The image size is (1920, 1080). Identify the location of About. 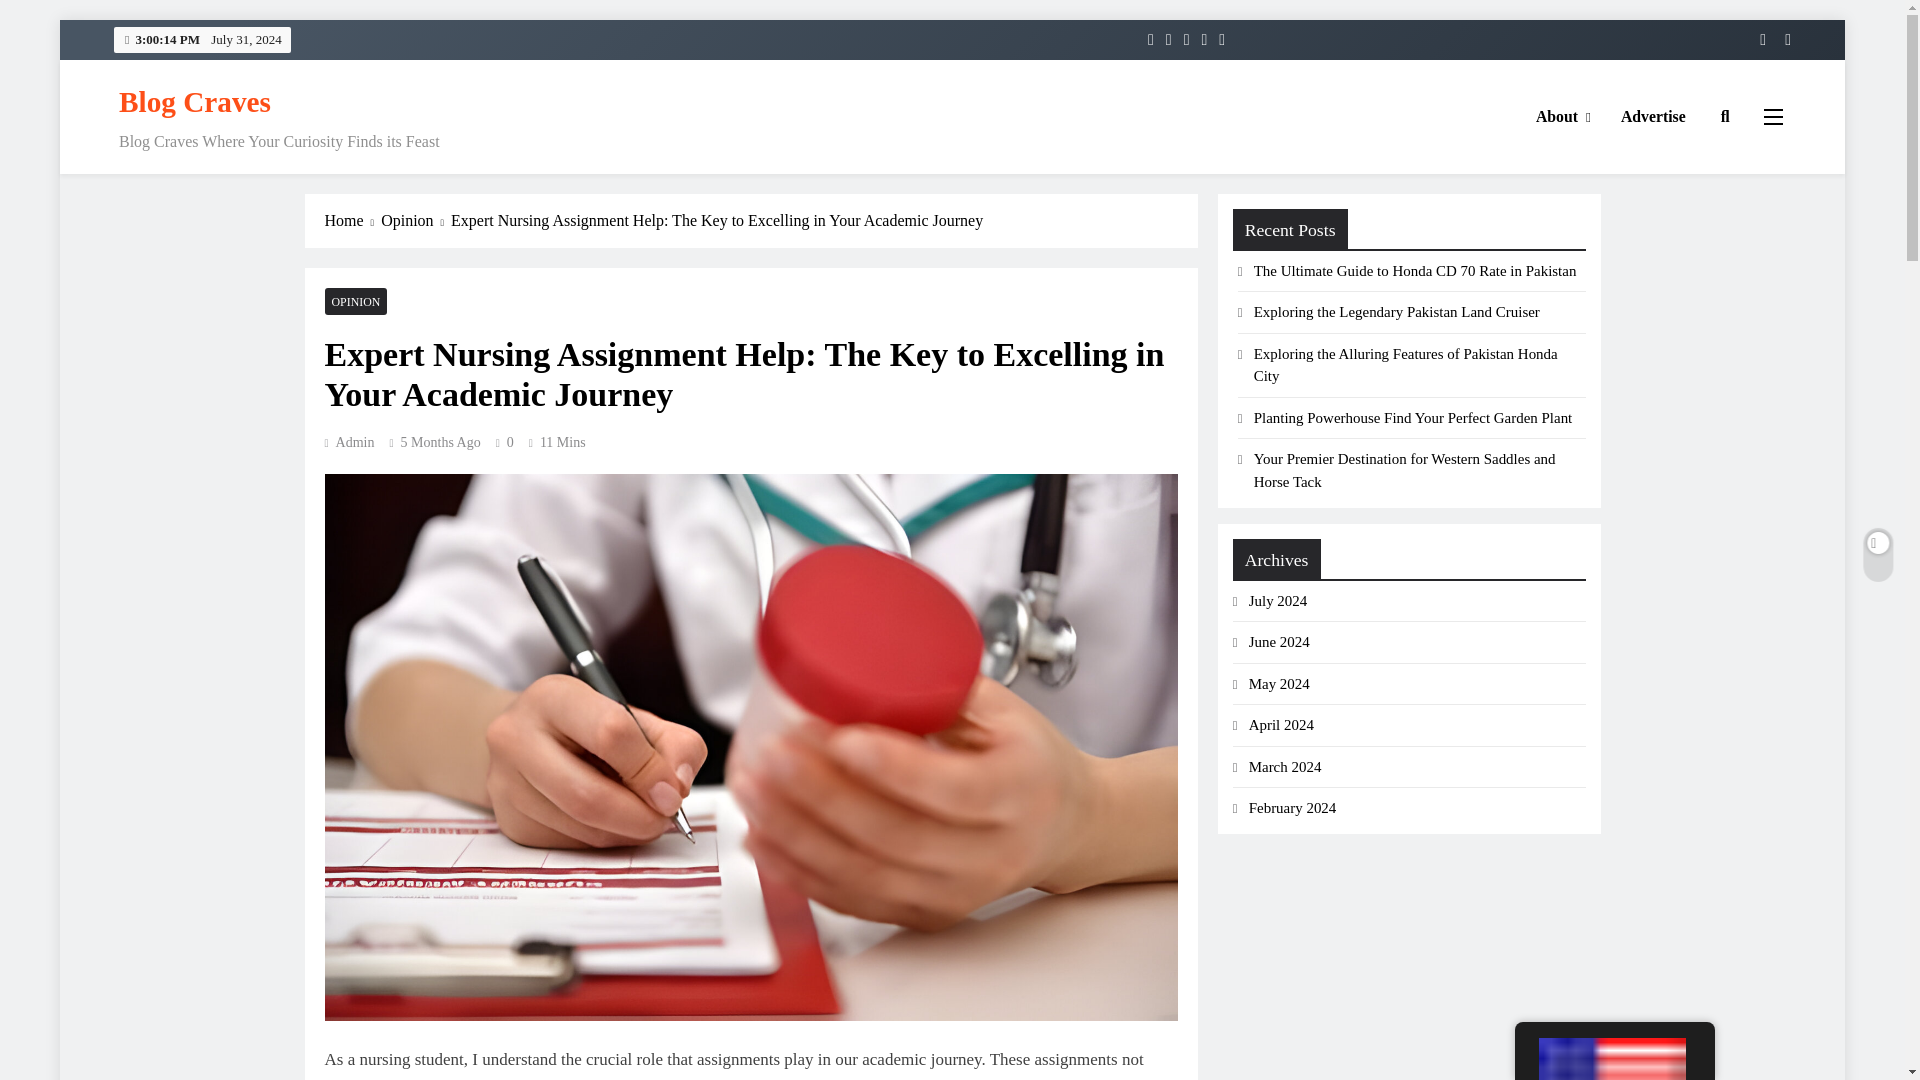
(1562, 116).